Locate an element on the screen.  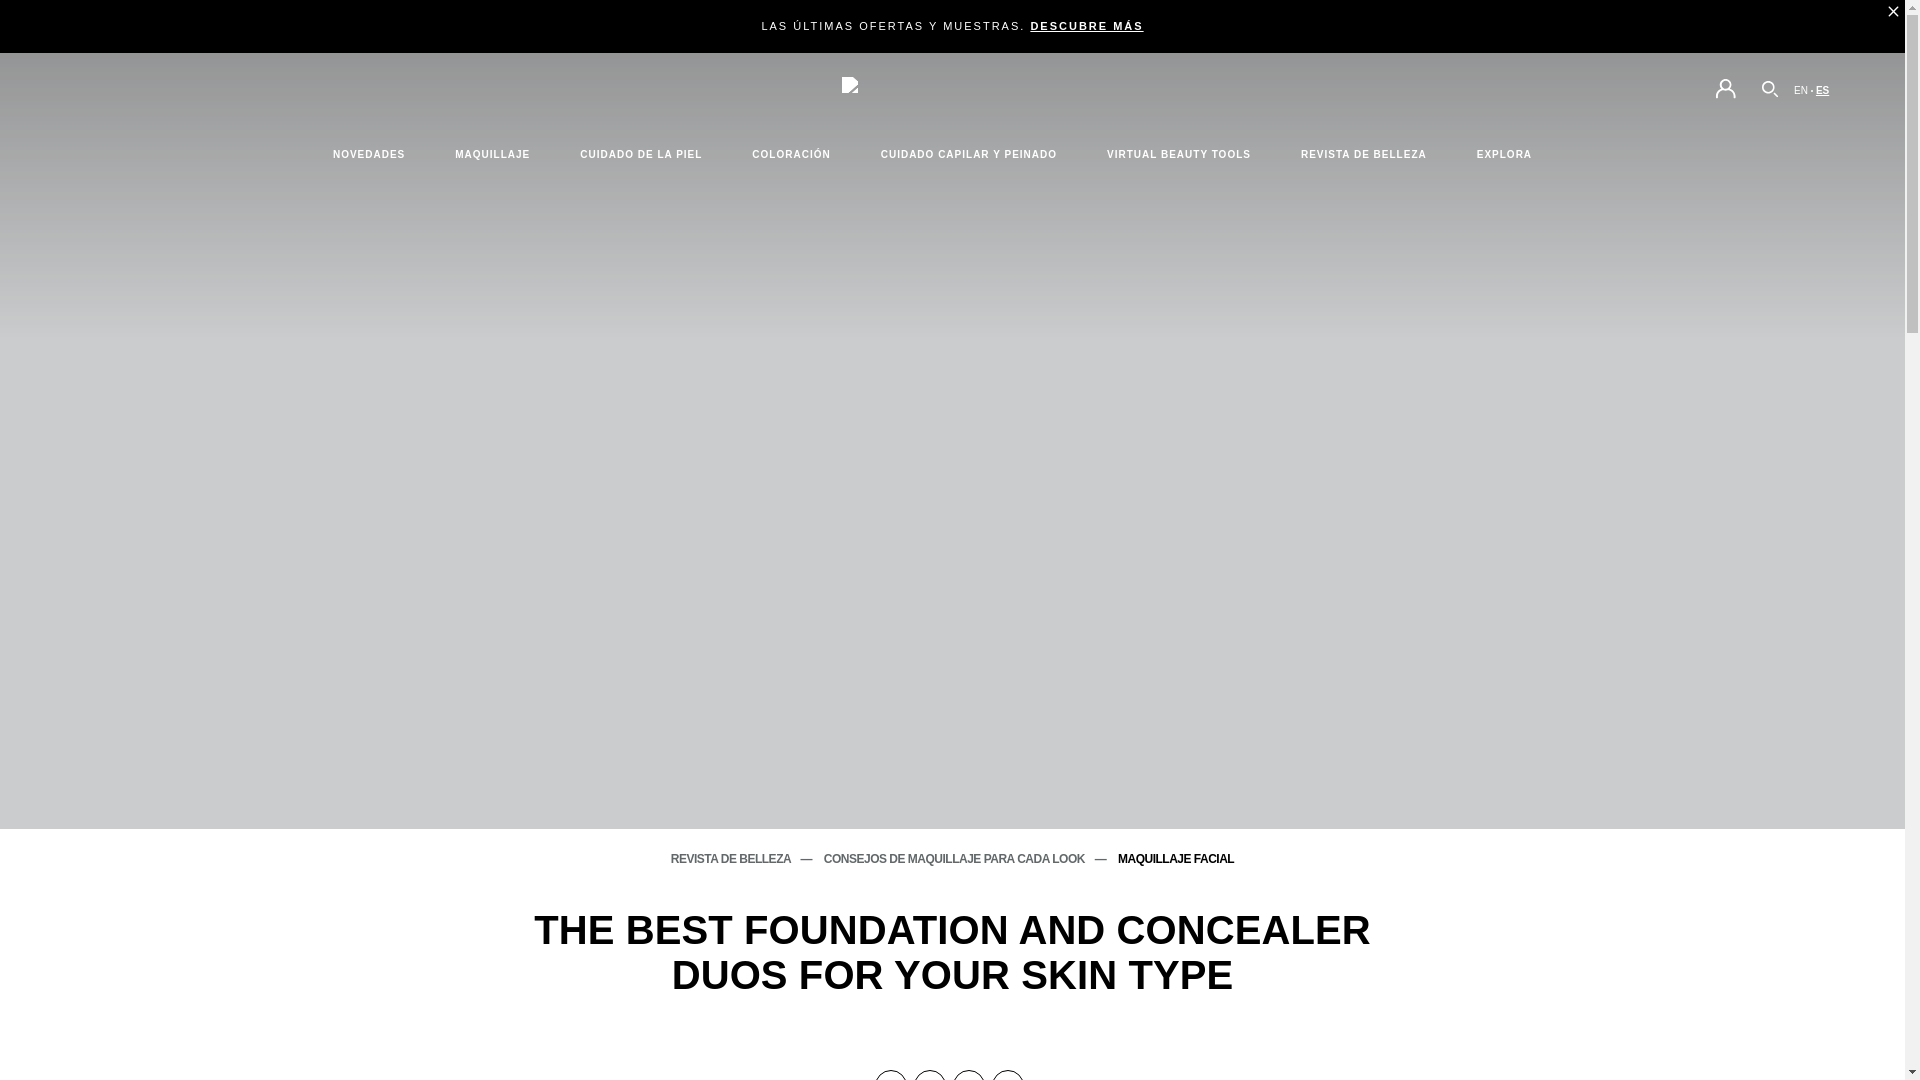
MAQUILLAJE is located at coordinates (492, 154).